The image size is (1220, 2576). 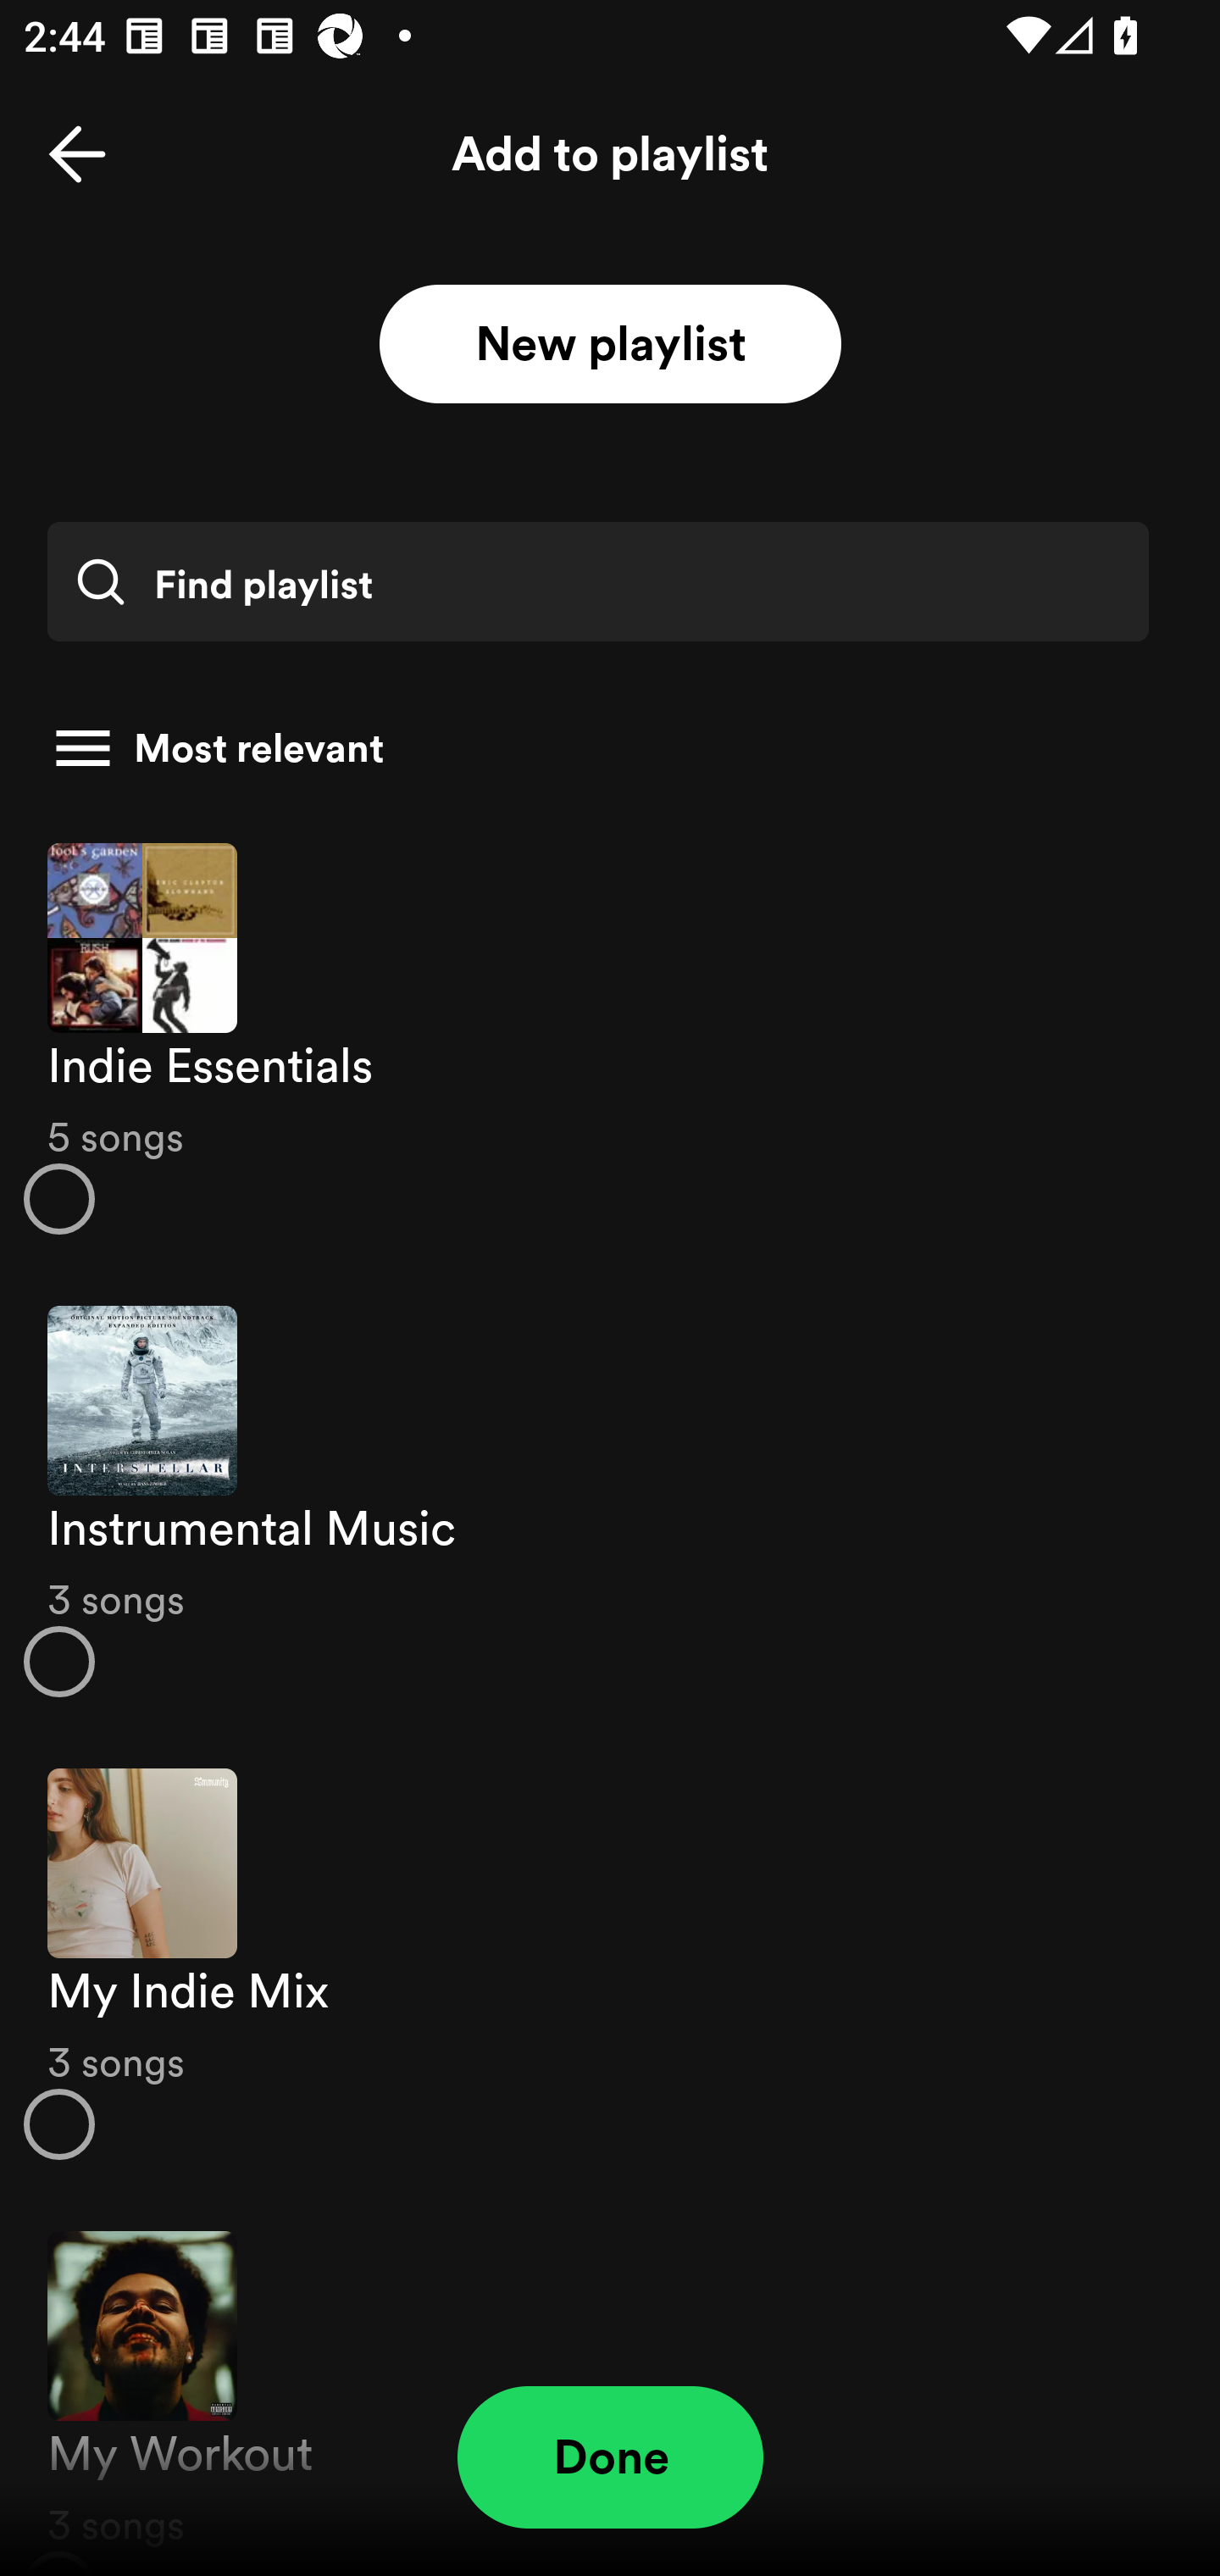 I want to click on Instrumental Music 3 songs, so click(x=610, y=1502).